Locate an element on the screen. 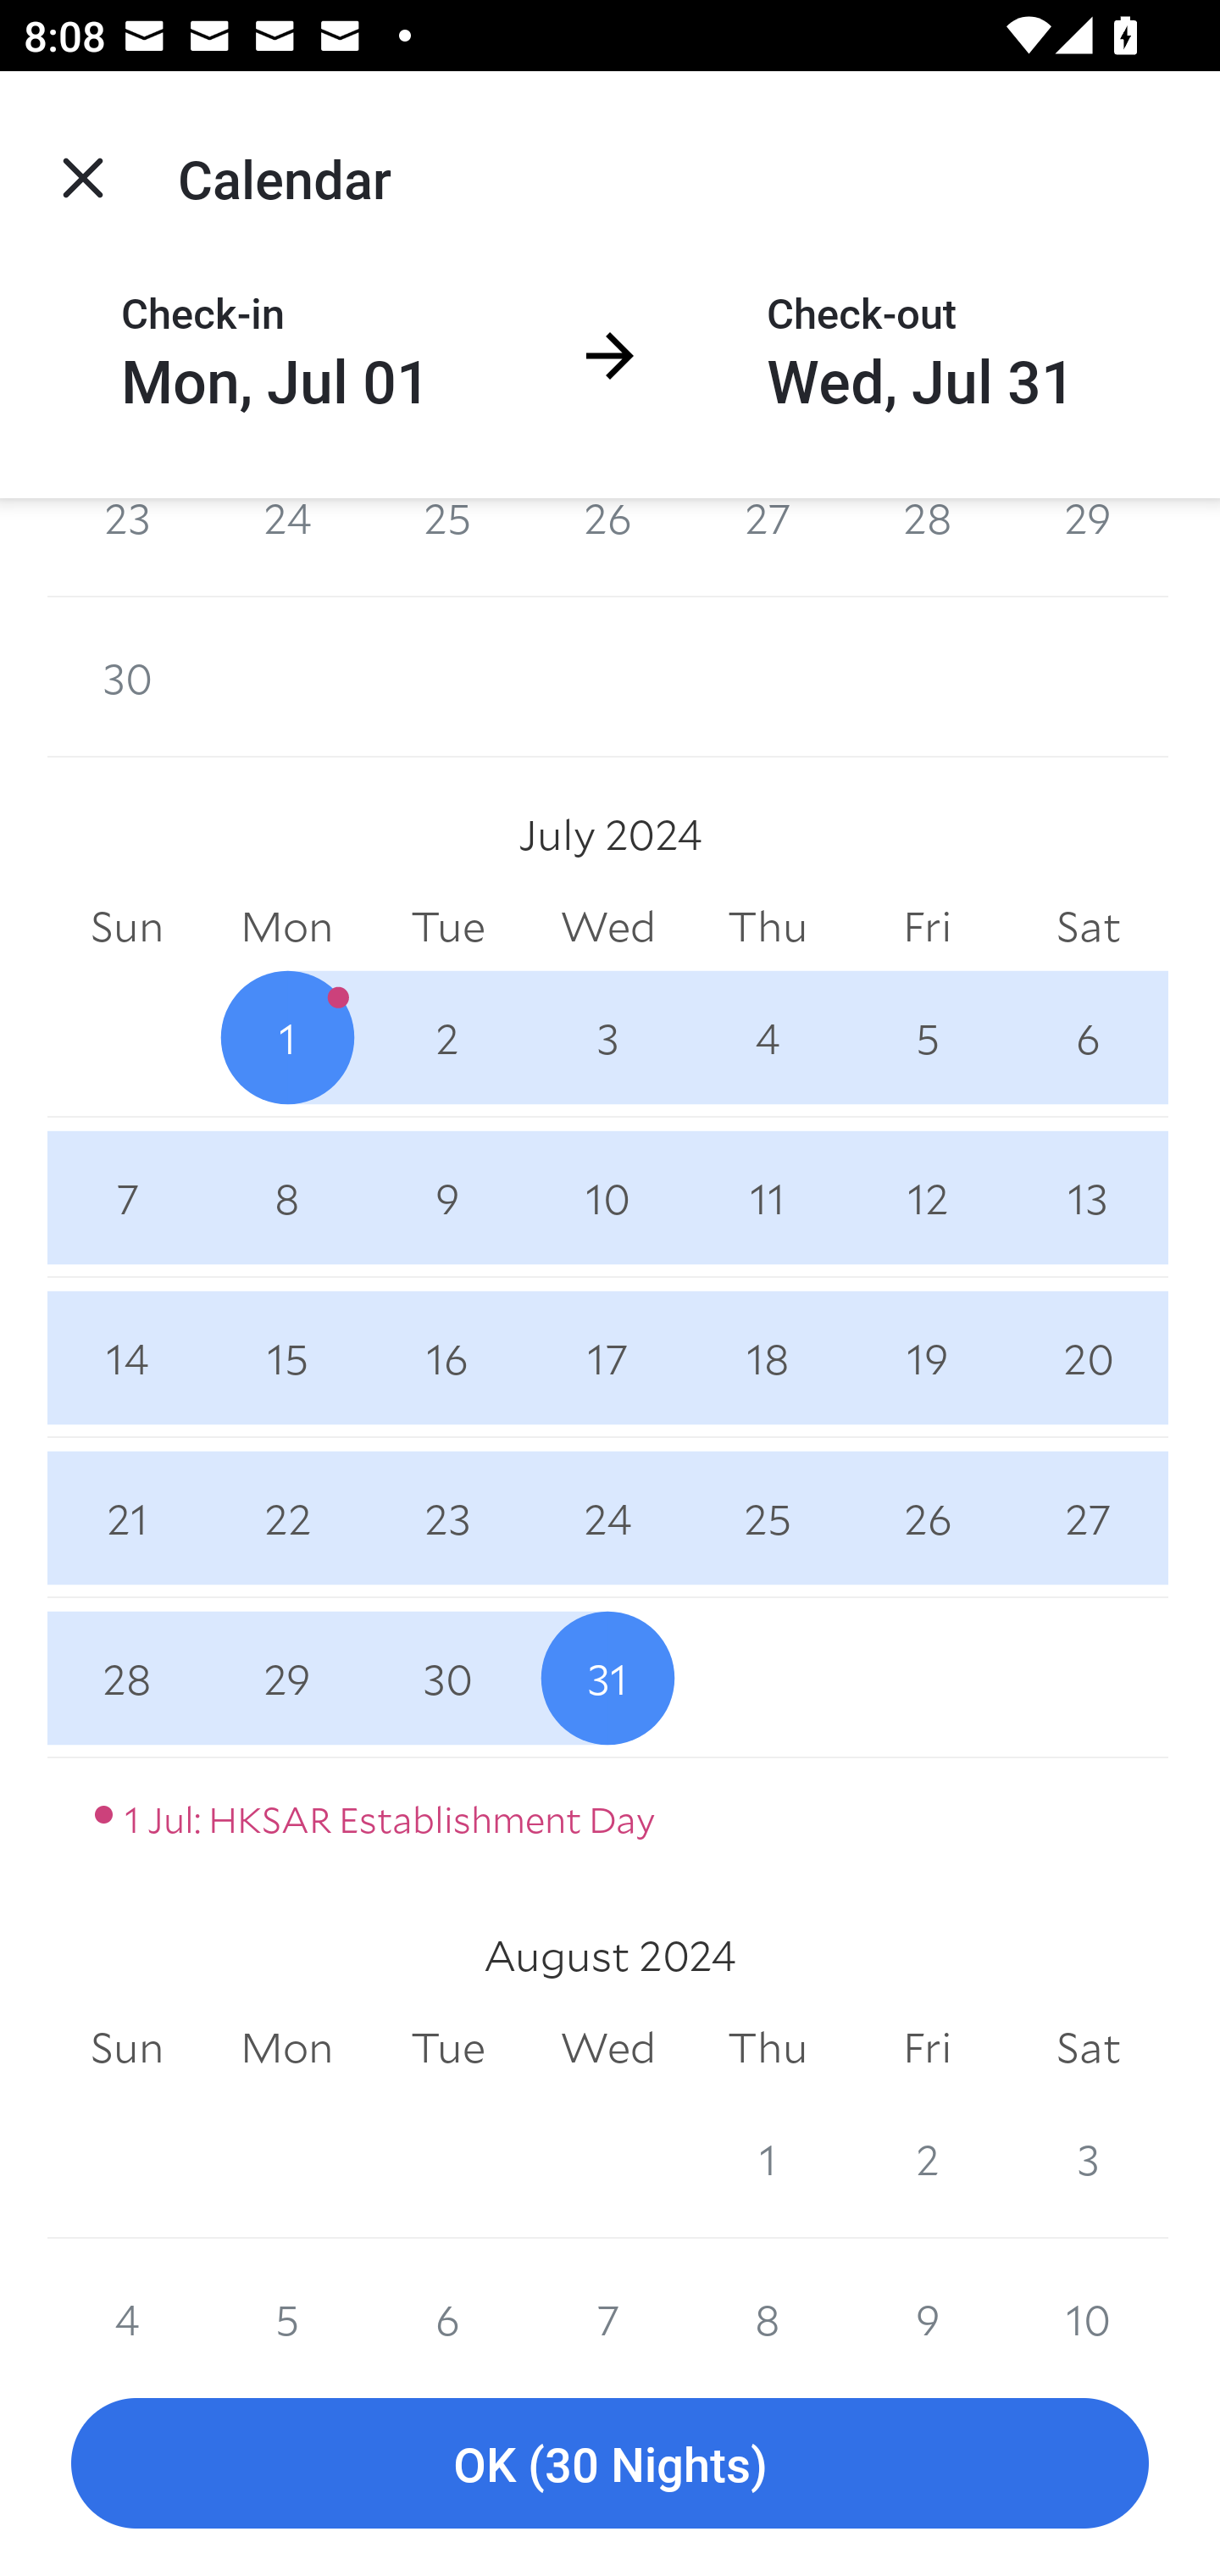 Image resolution: width=1220 pixels, height=2576 pixels. 9 9 July 2024 is located at coordinates (447, 1197).